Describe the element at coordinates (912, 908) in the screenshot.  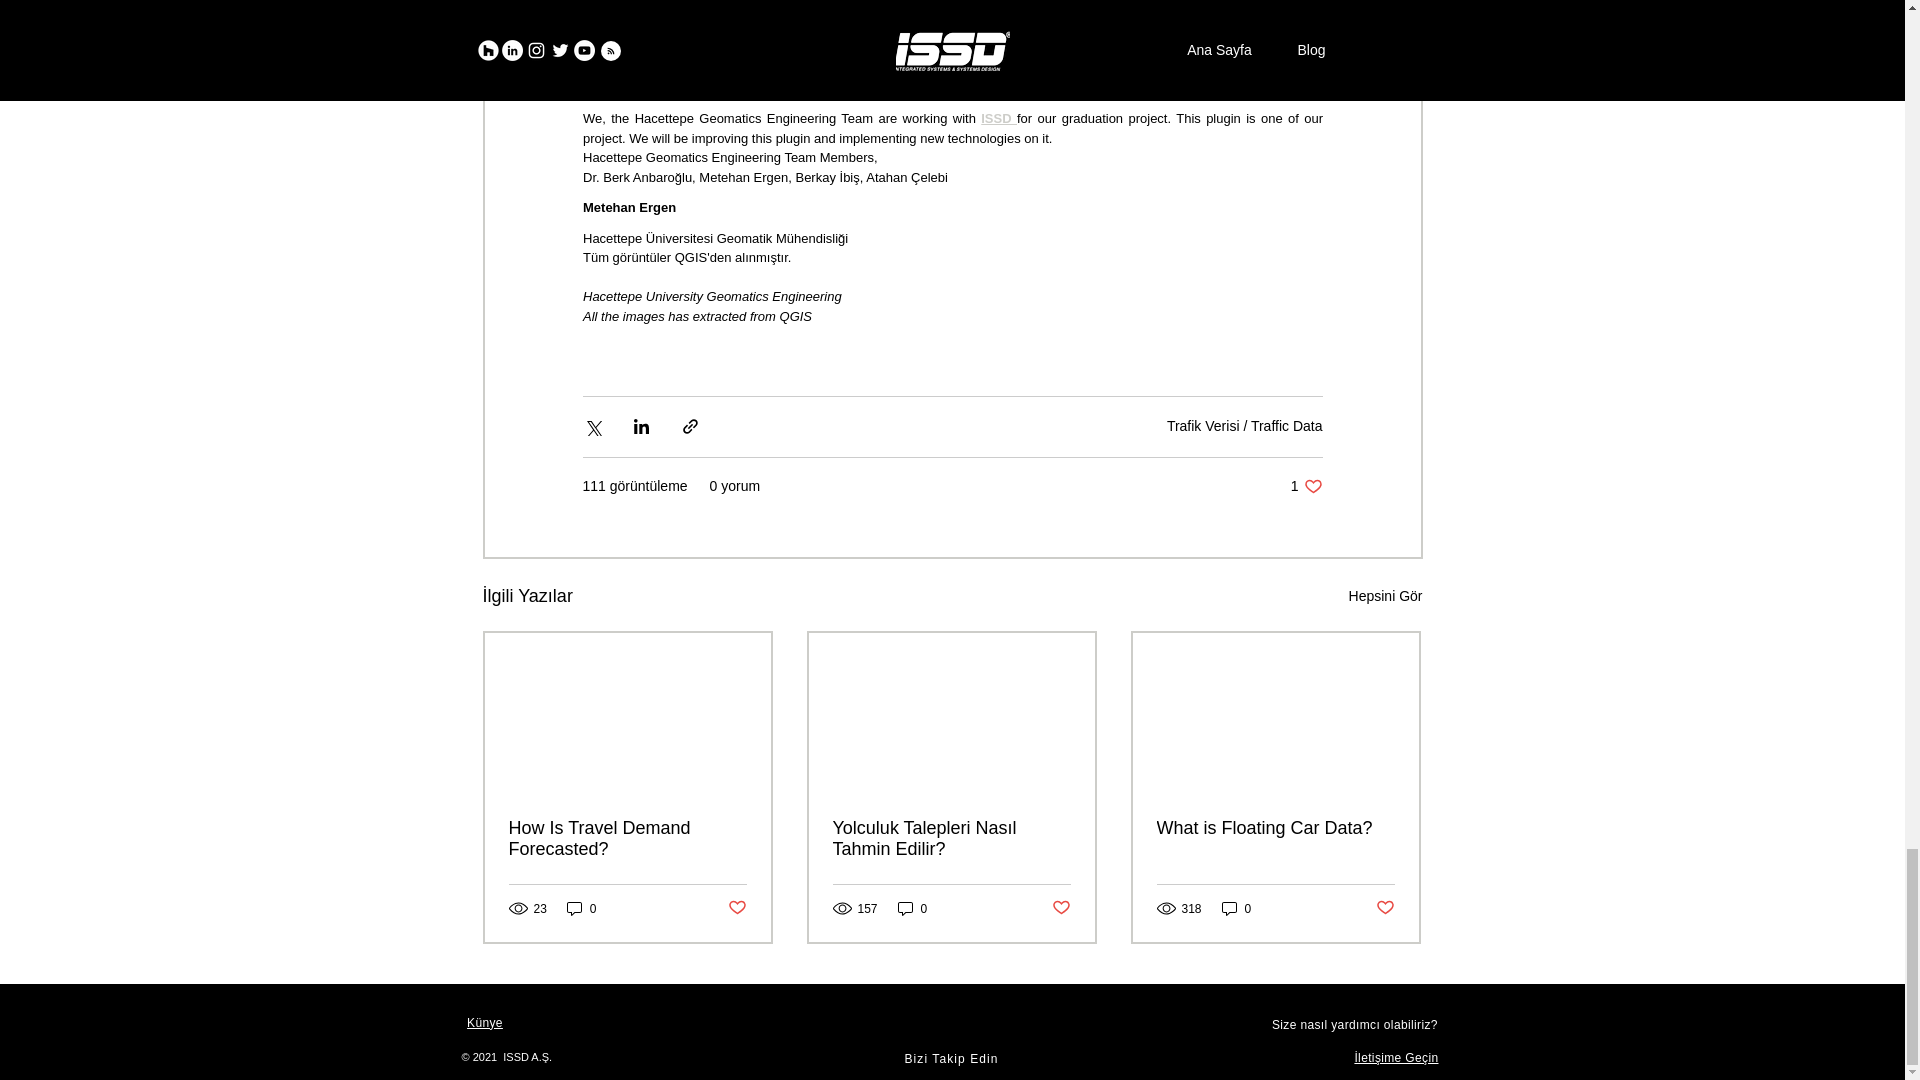
I see `0` at that location.